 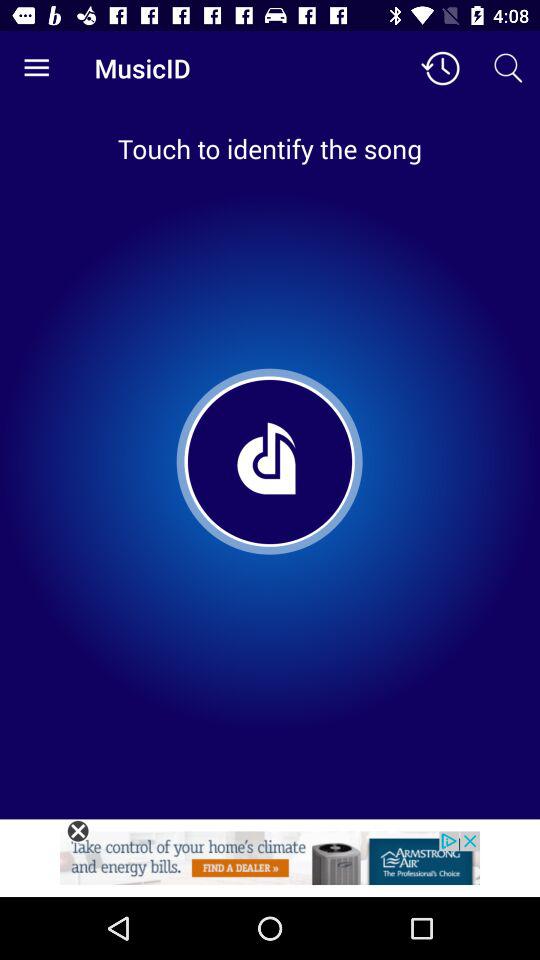 What do you see at coordinates (270, 864) in the screenshot?
I see `web add` at bounding box center [270, 864].